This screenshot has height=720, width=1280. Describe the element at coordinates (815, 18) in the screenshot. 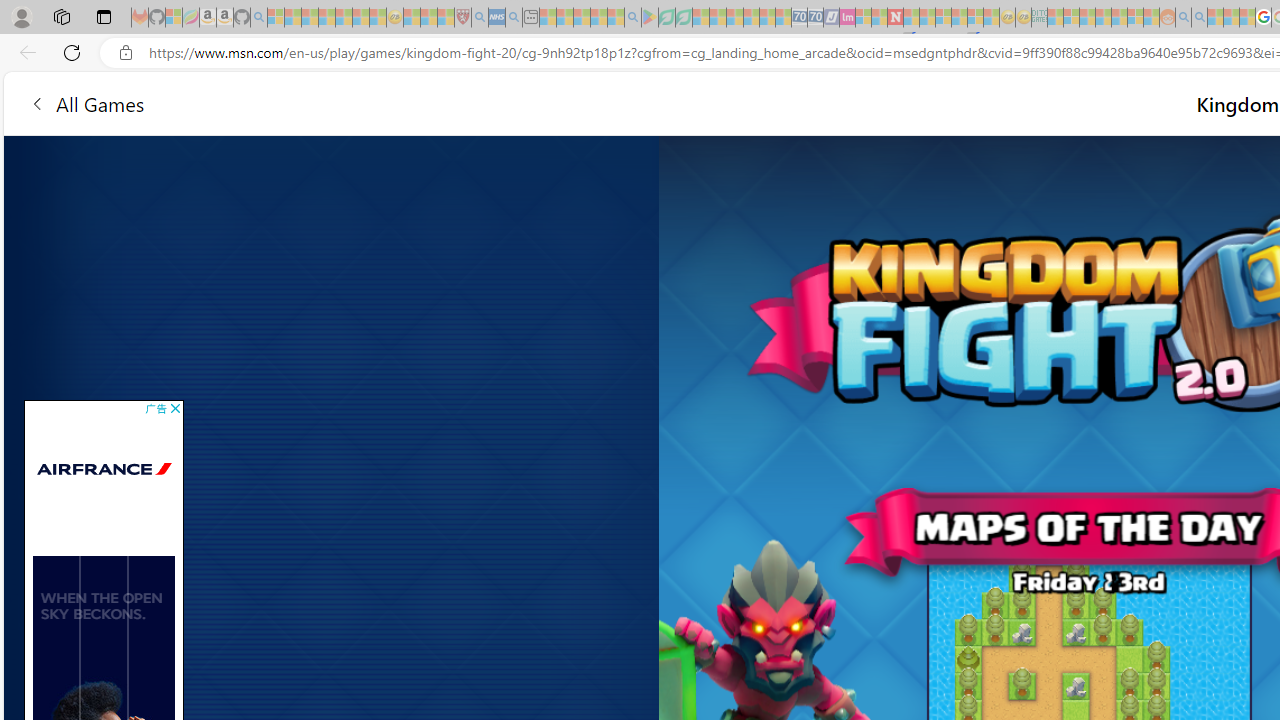

I see `Cheap Hotels - Save70.com - Sleeping` at that location.